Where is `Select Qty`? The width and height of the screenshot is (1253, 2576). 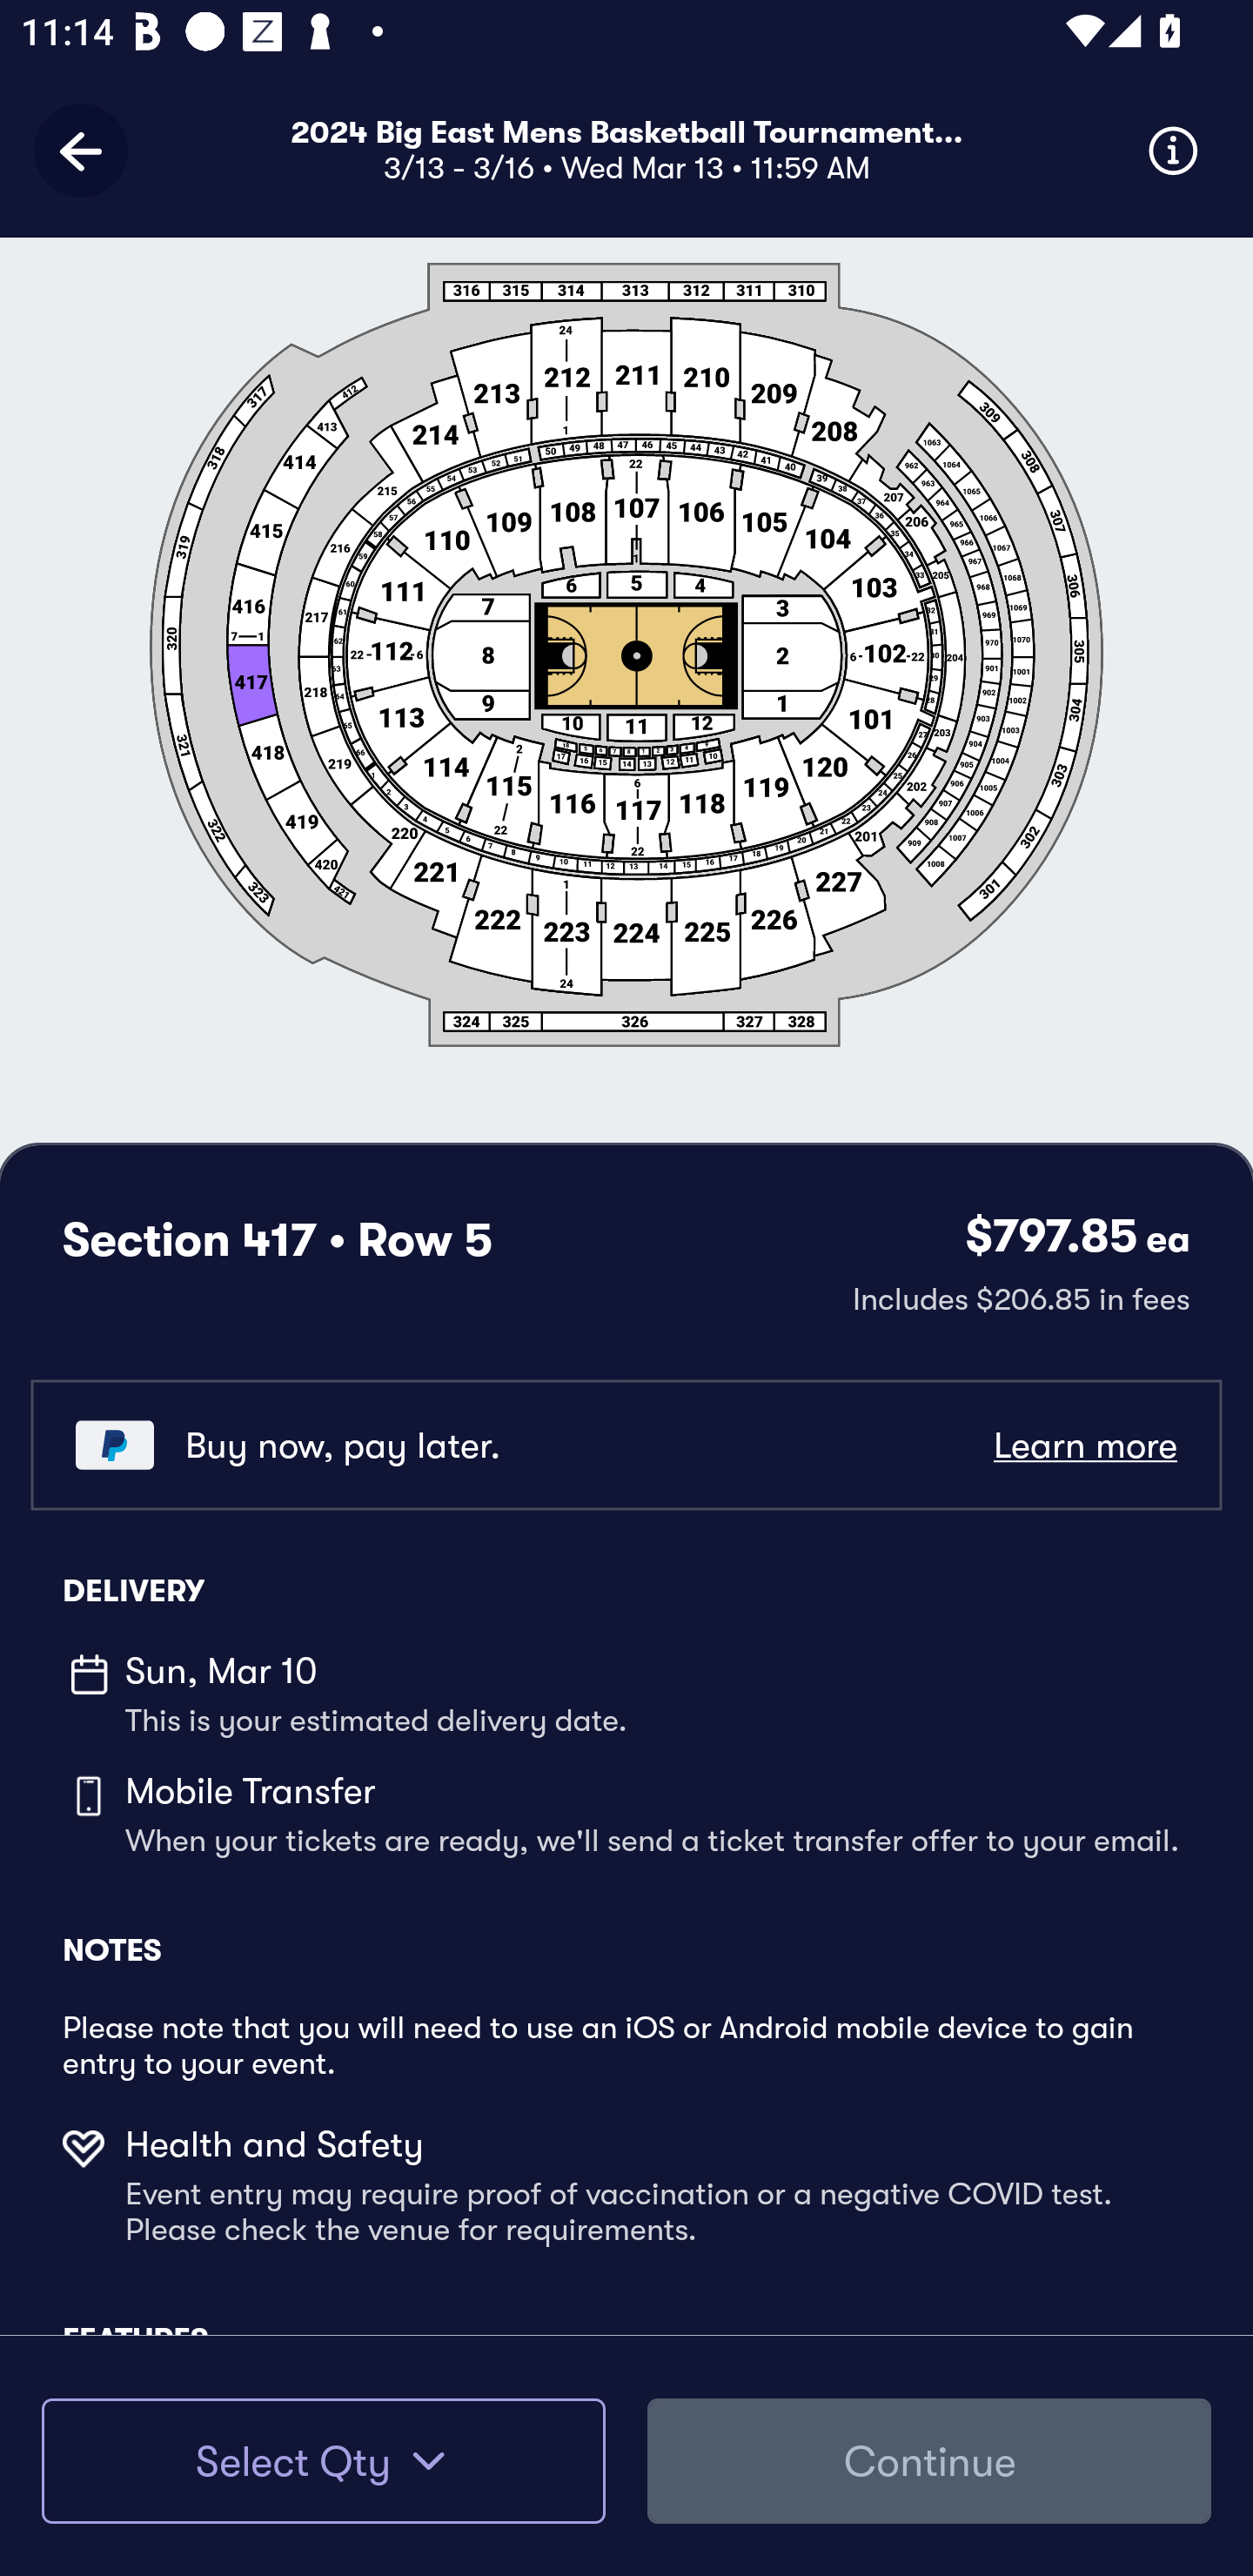 Select Qty is located at coordinates (323, 2461).